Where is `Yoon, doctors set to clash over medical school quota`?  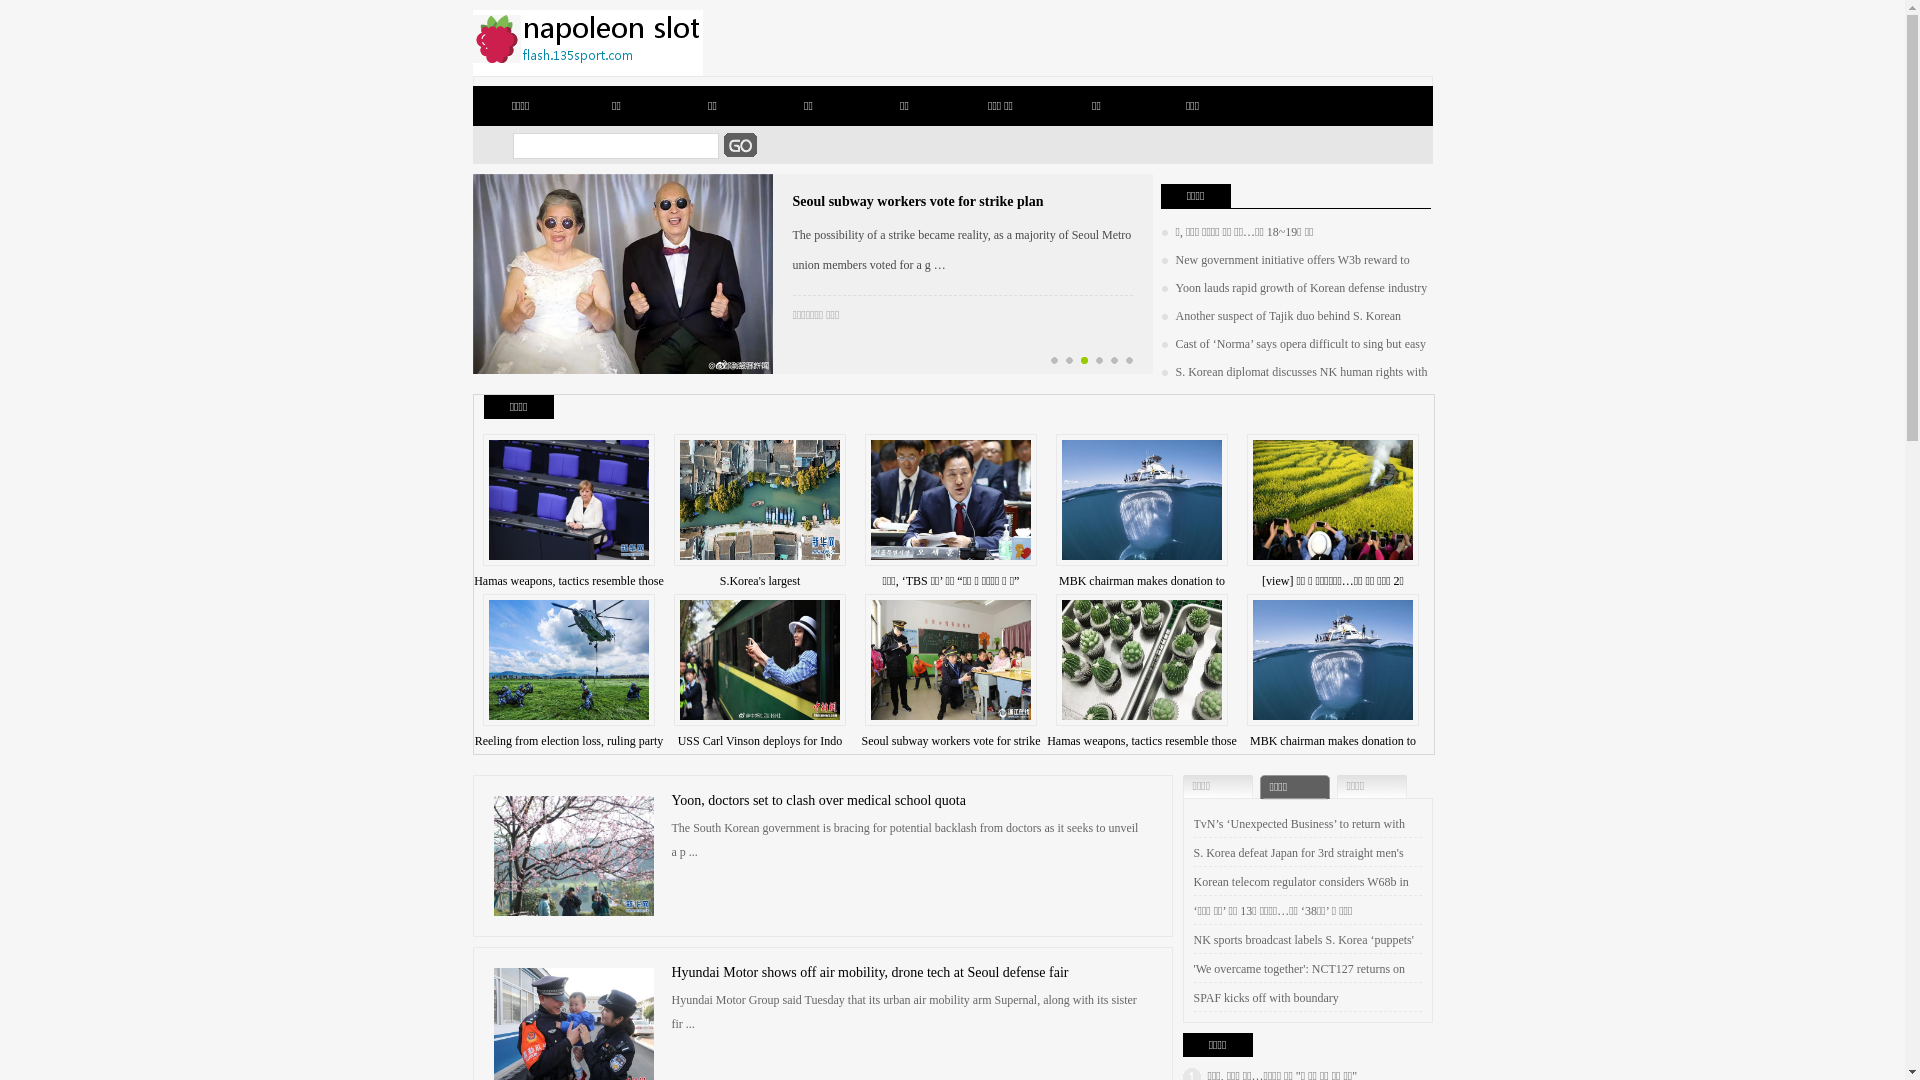 Yoon, doctors set to clash over medical school quota is located at coordinates (819, 800).